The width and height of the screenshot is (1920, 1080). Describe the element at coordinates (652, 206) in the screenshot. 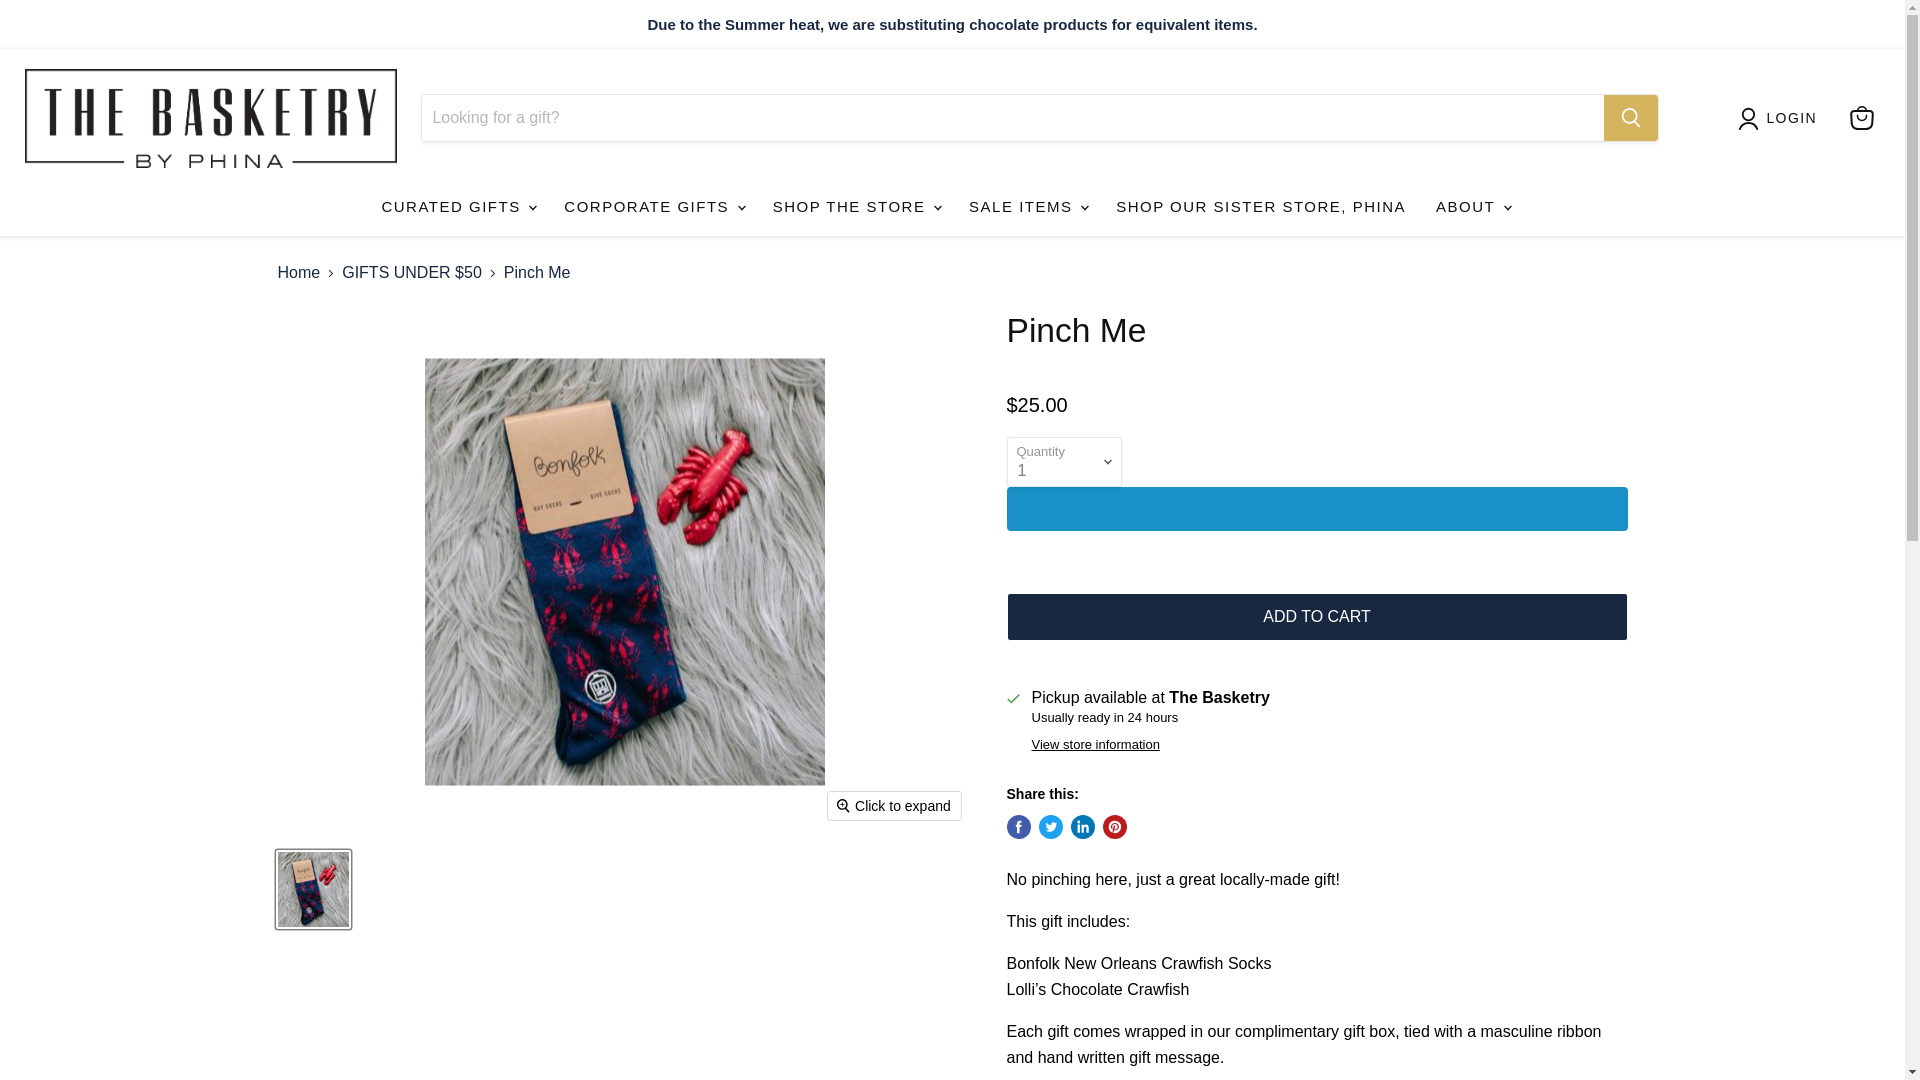

I see `CORPORATE GIFTS` at that location.